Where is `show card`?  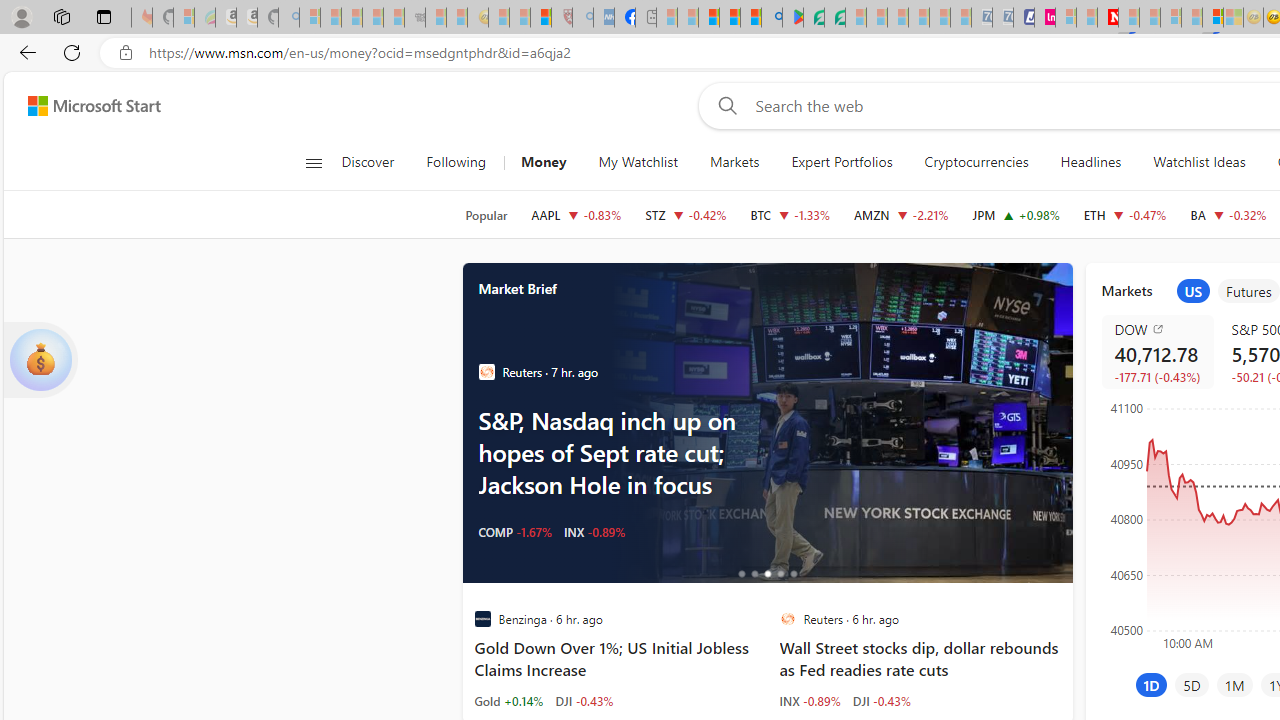
show card is located at coordinates (40, 360).